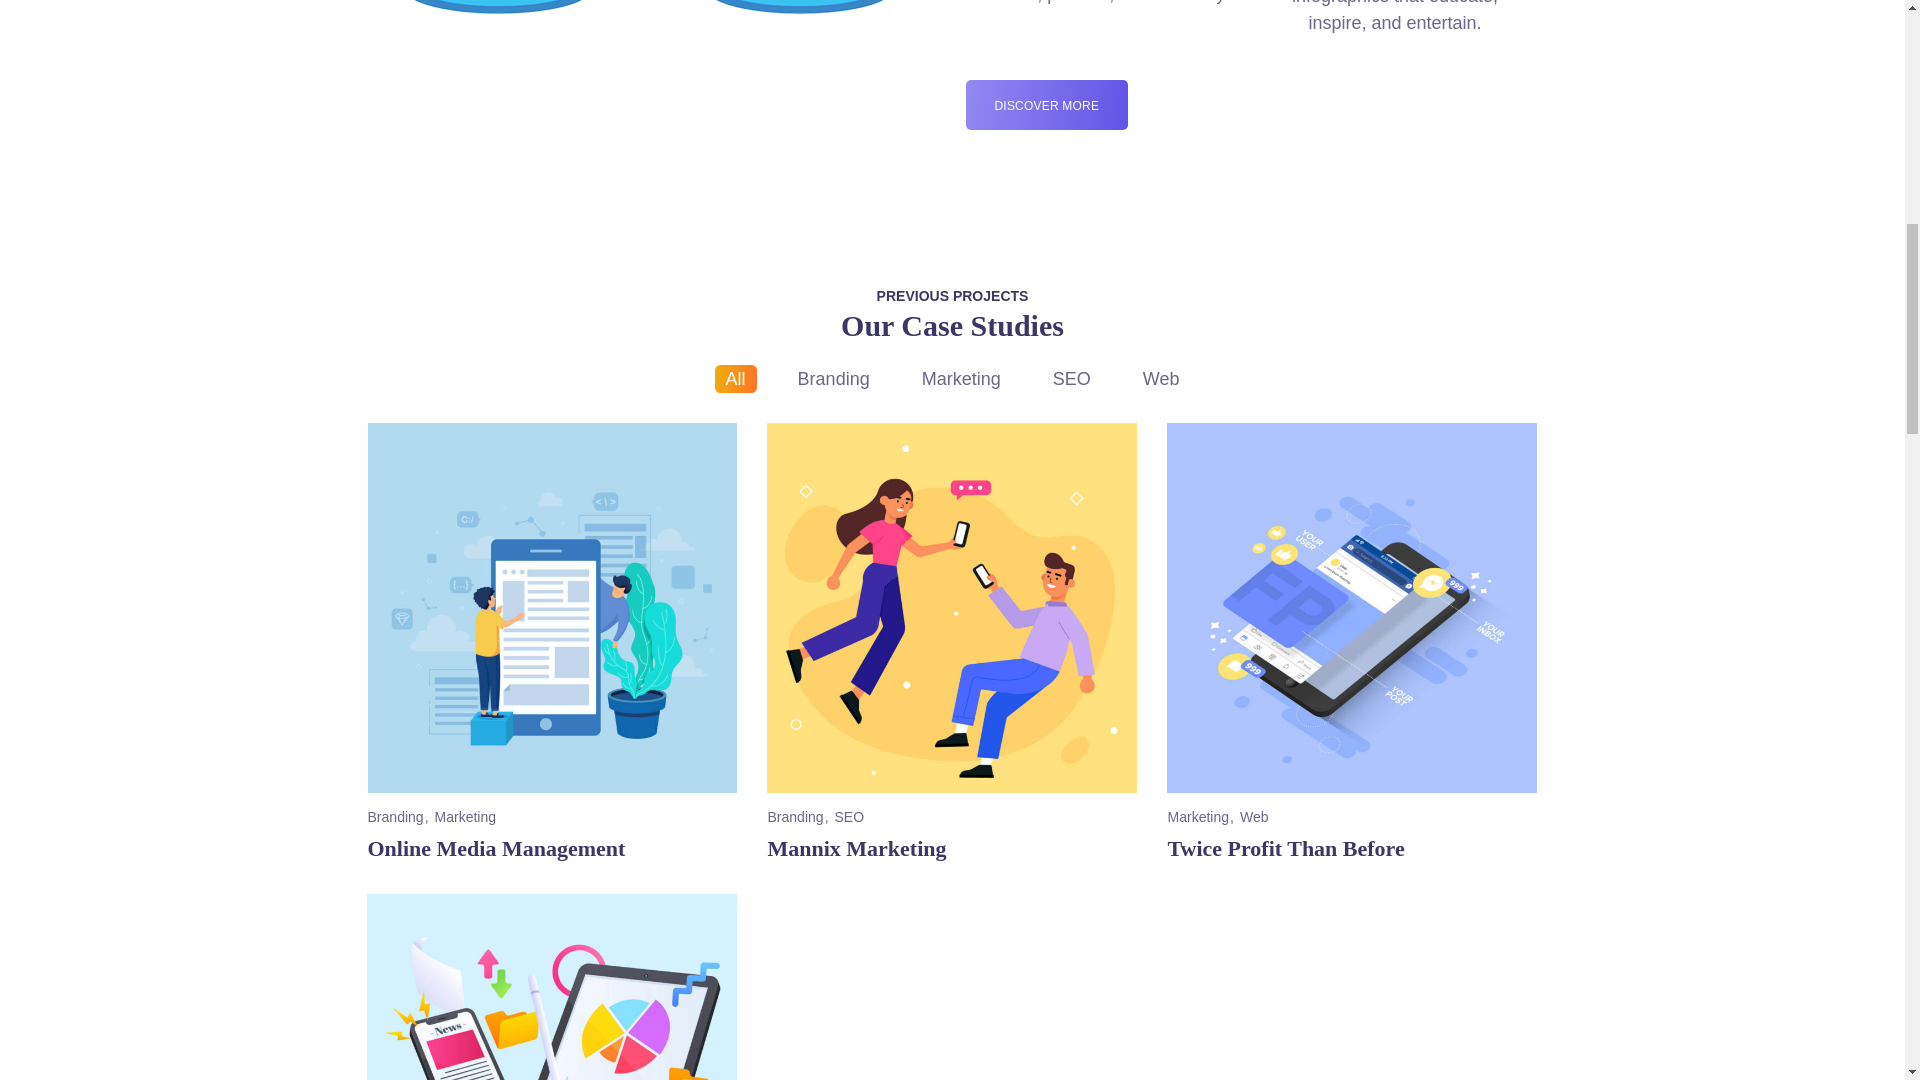  What do you see at coordinates (552, 608) in the screenshot?
I see `SEO-Optimization` at bounding box center [552, 608].